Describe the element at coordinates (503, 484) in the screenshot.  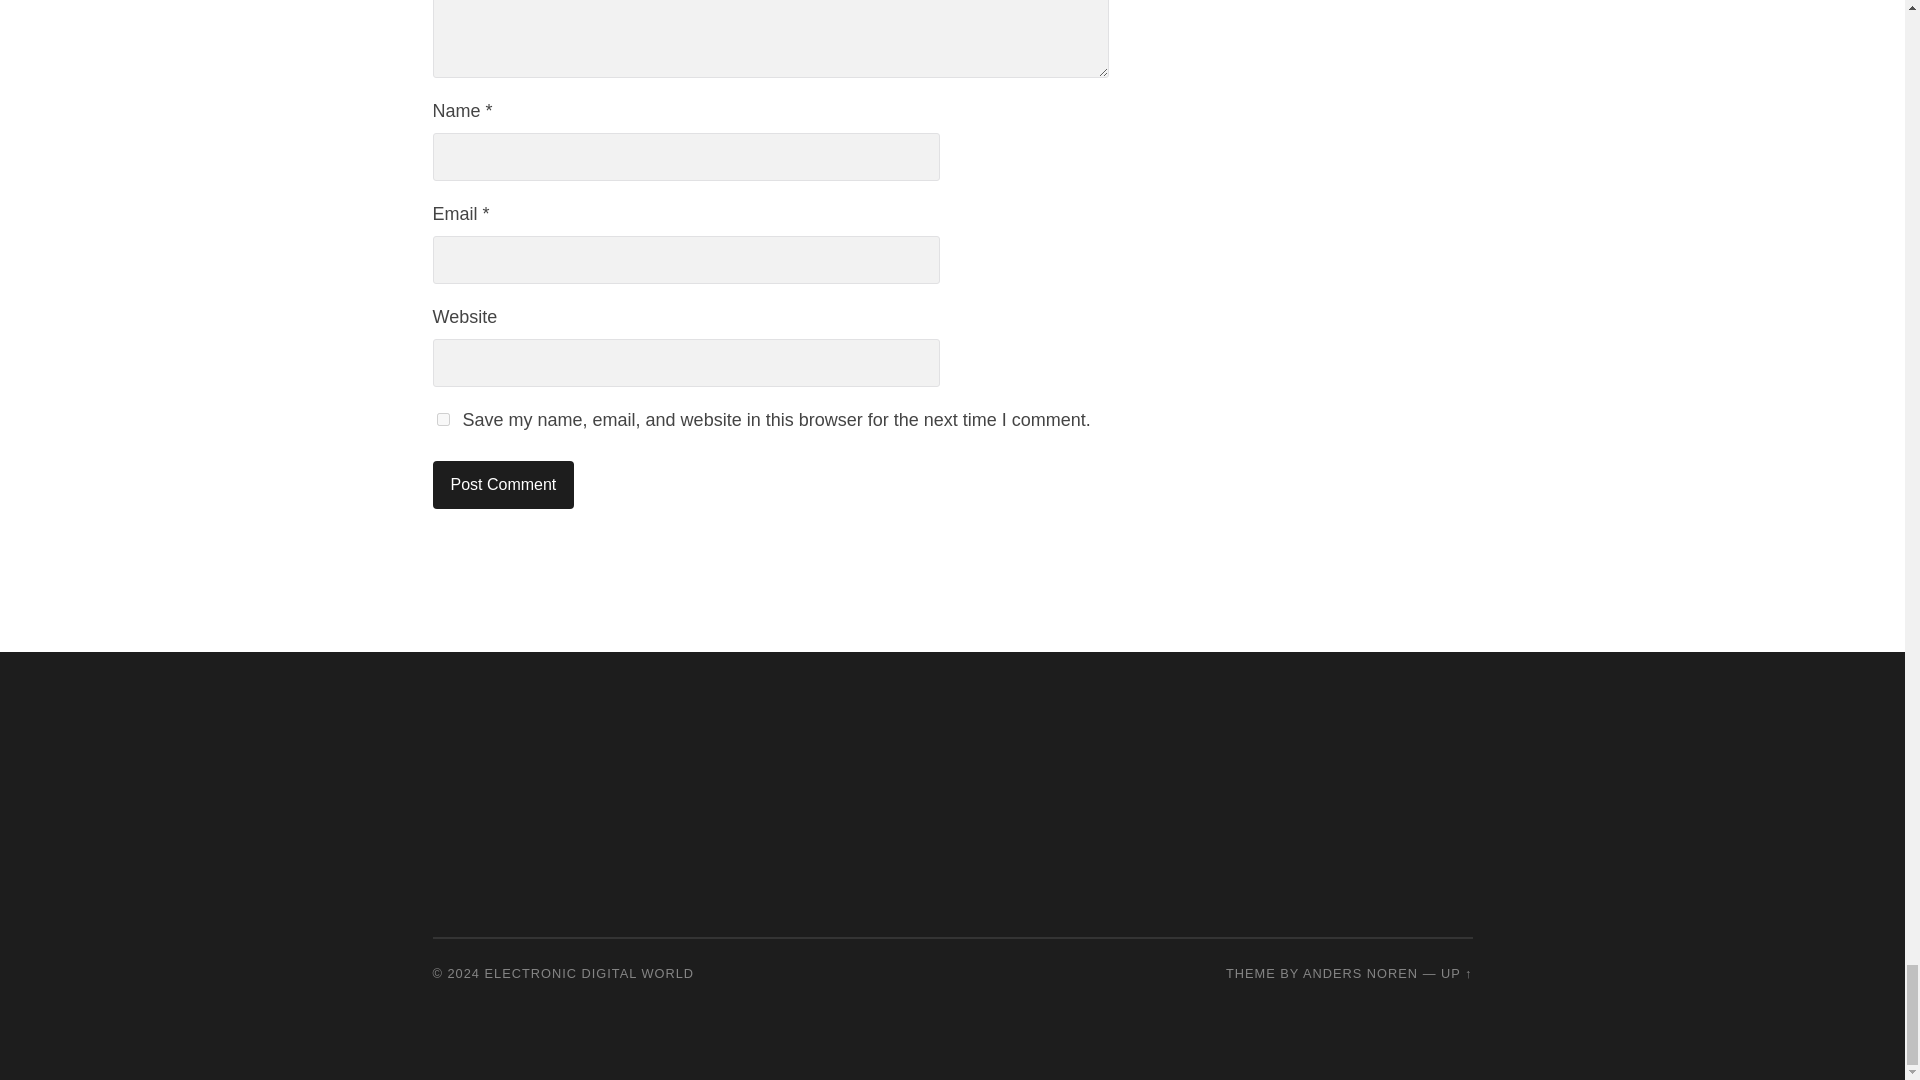
I see `Post Comment` at that location.